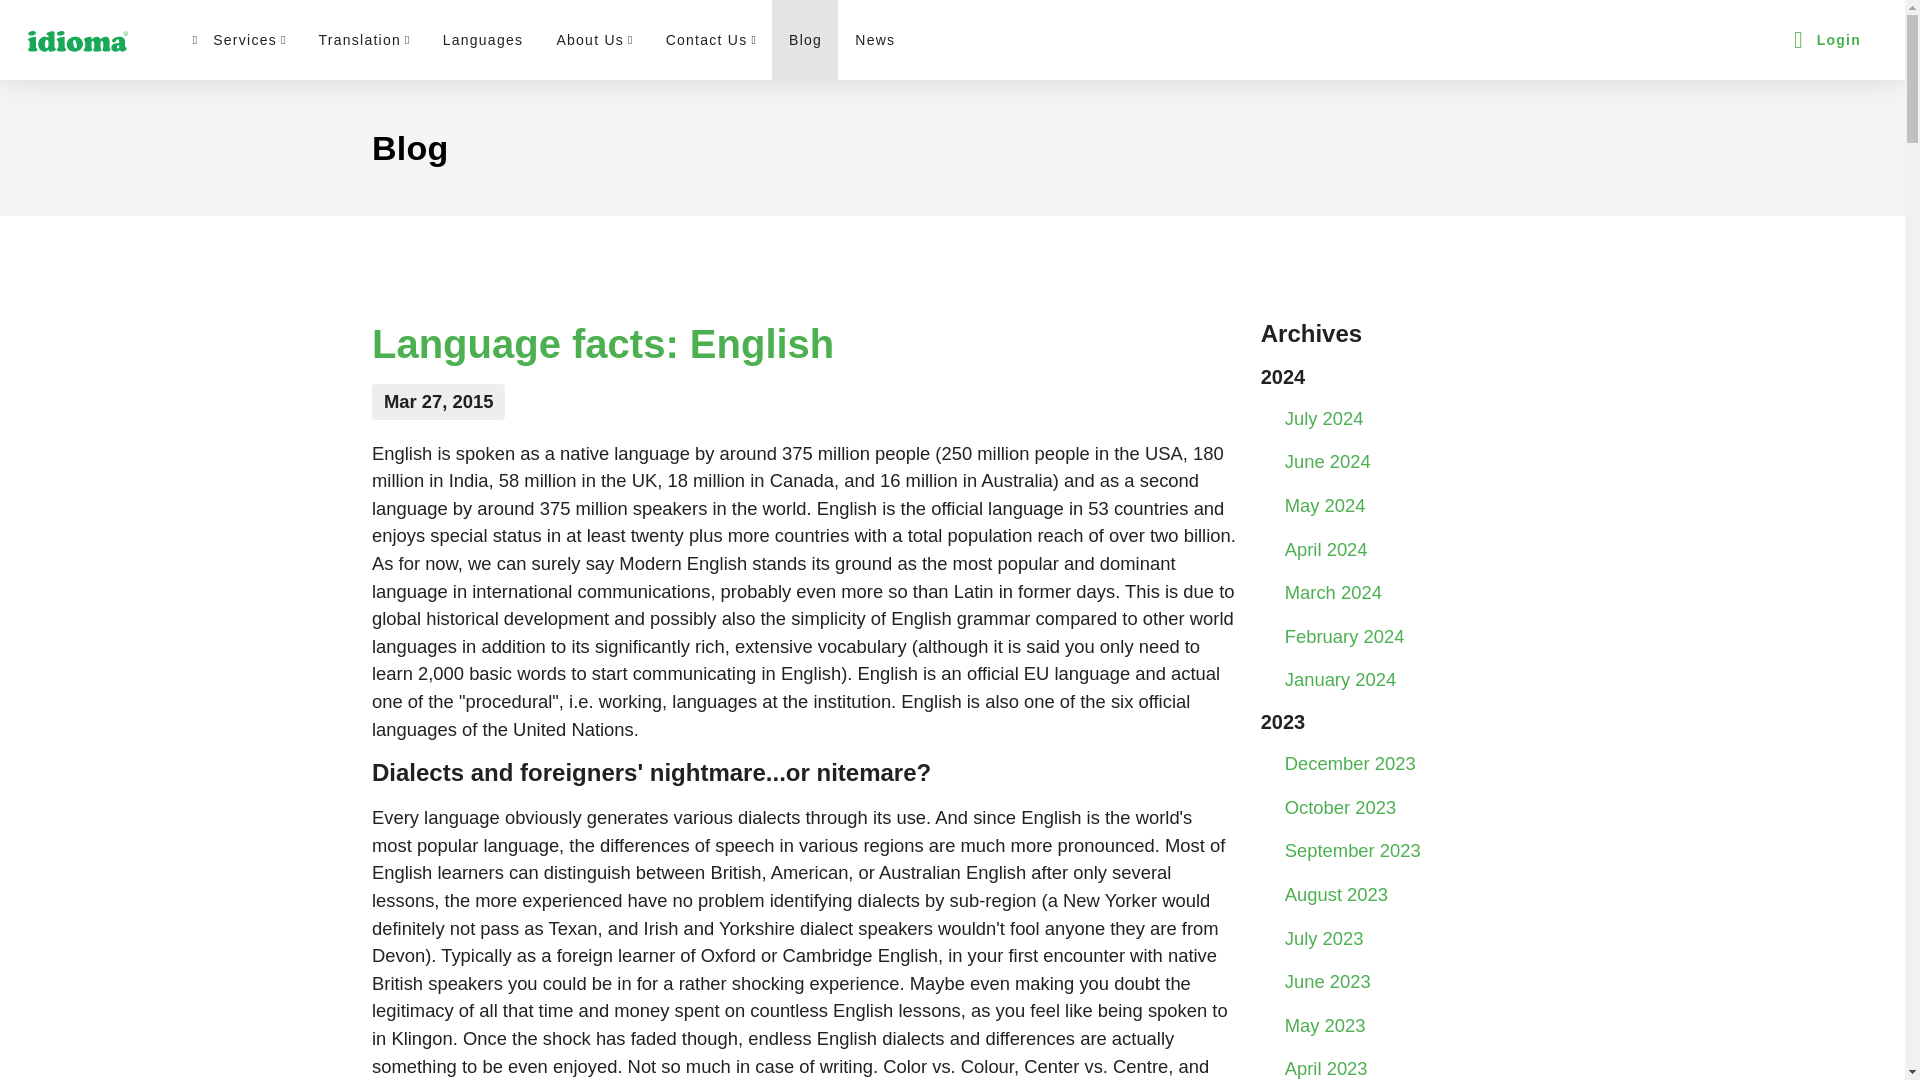 The height and width of the screenshot is (1080, 1920). I want to click on Translation, so click(362, 40).